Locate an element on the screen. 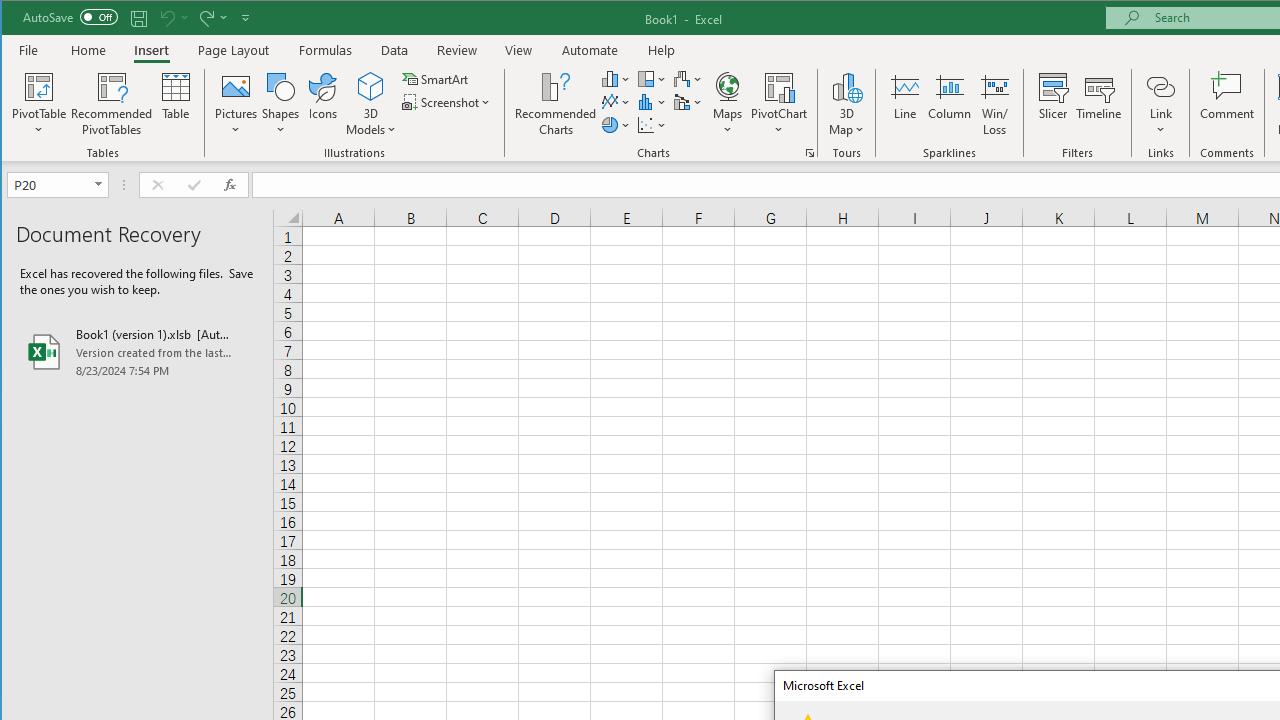 Image resolution: width=1280 pixels, height=720 pixels. Customize Quick Access Toolbar is located at coordinates (245, 18).